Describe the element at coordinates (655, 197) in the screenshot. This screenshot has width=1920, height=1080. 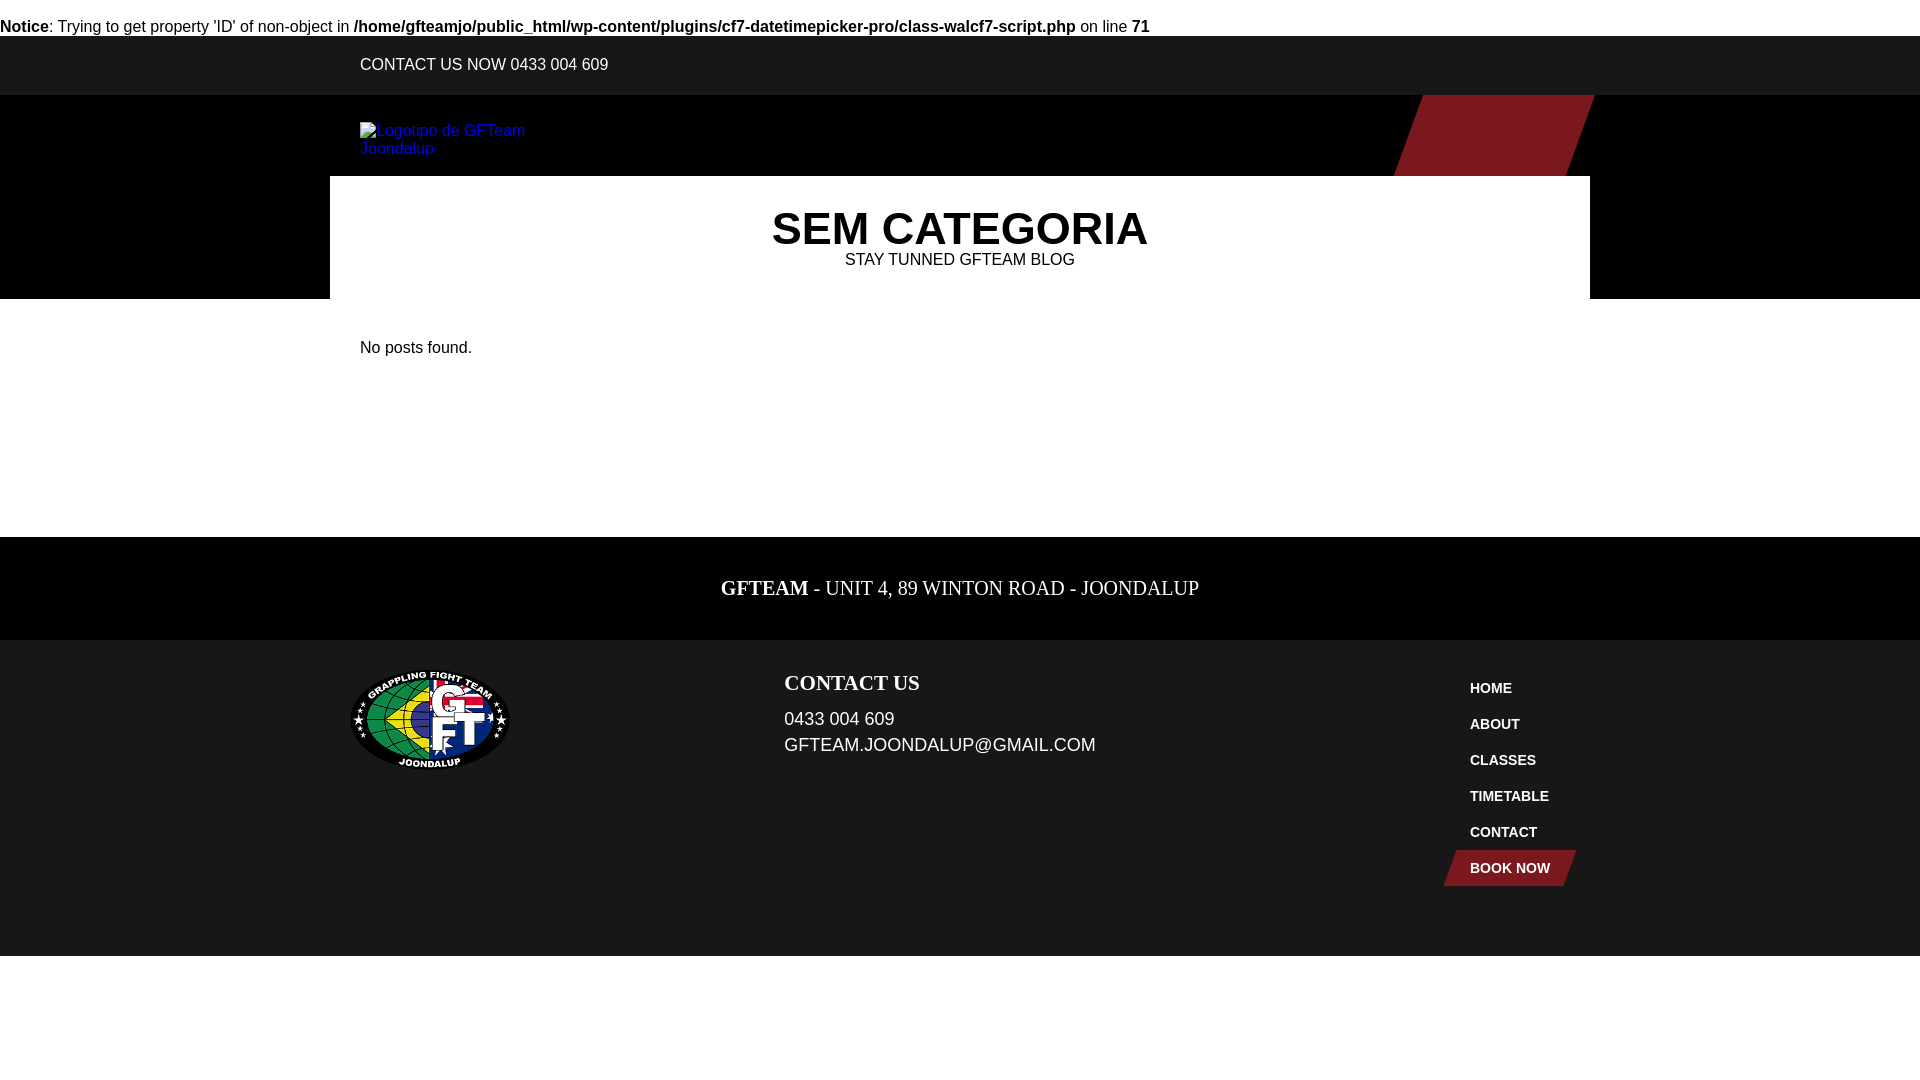
I see `HOME` at that location.